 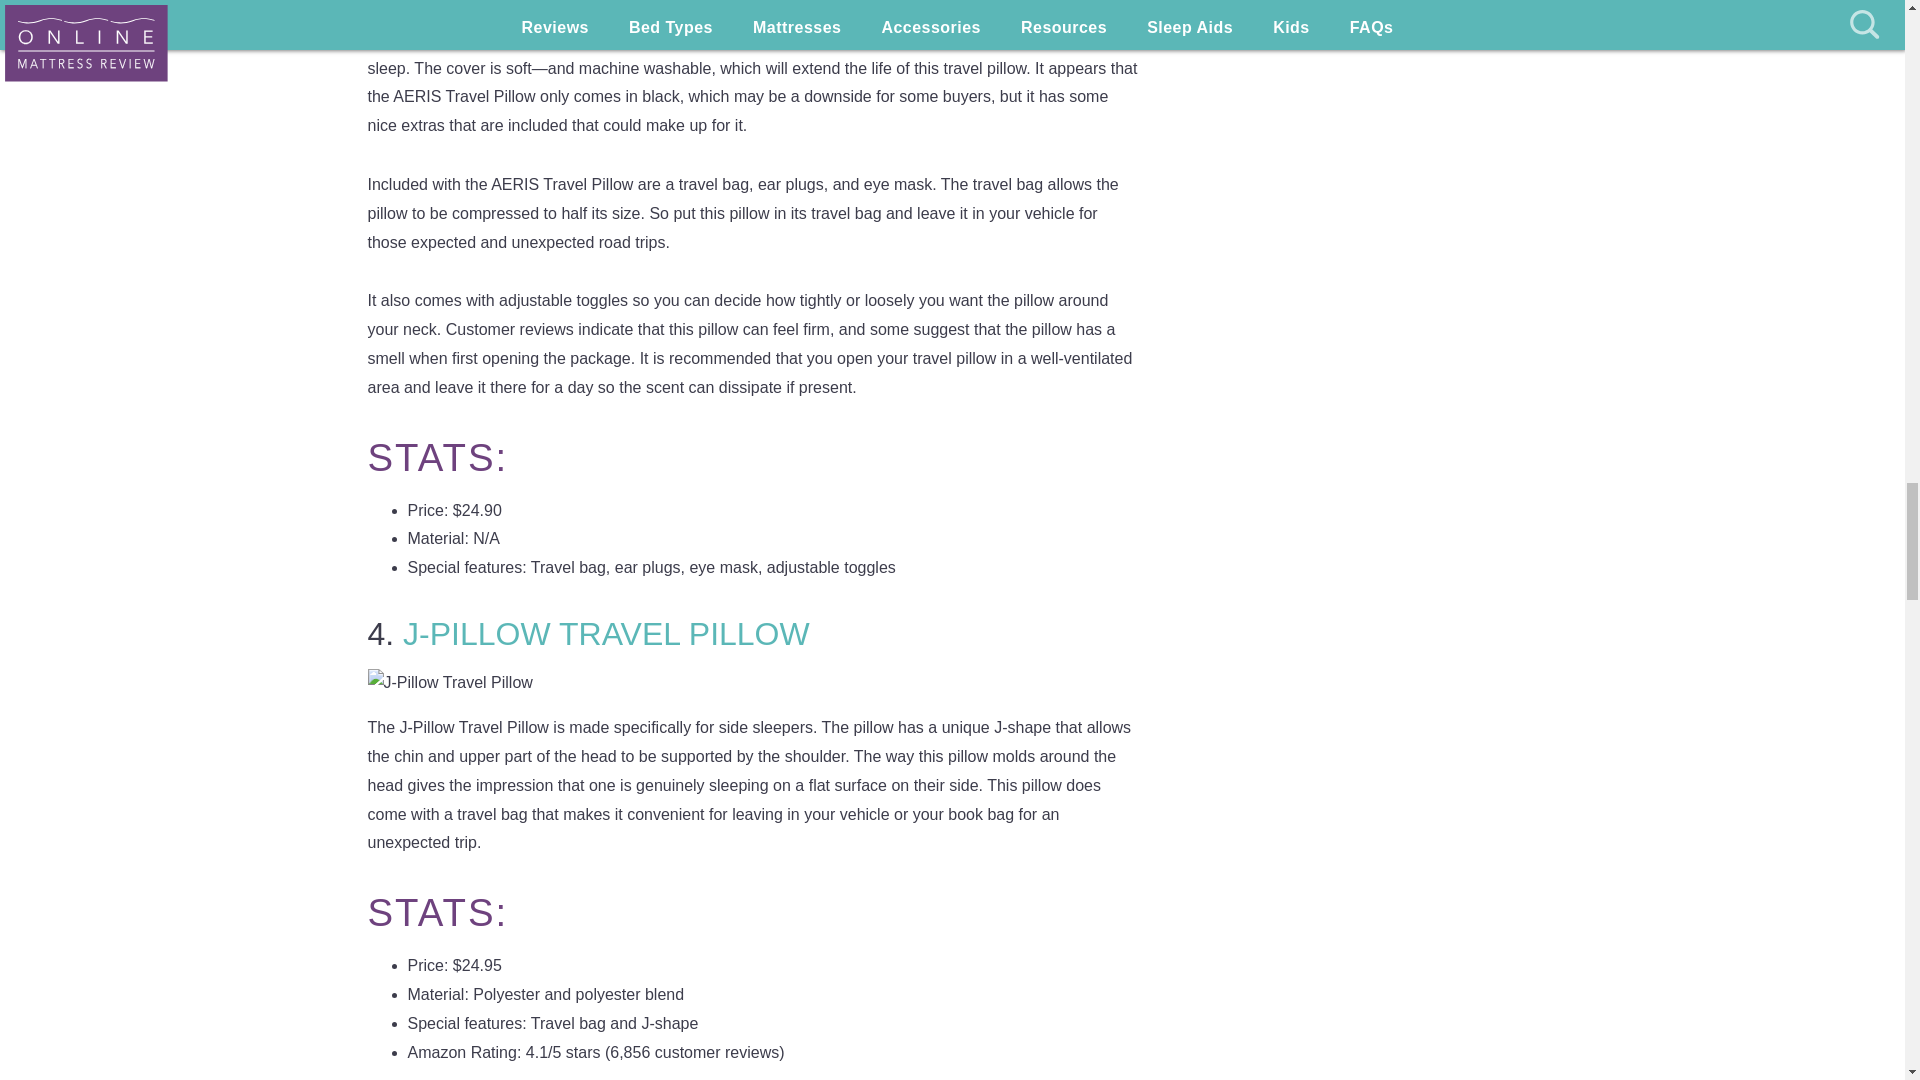 What do you see at coordinates (606, 634) in the screenshot?
I see `J-PILLOW TRAVEL PILLOW` at bounding box center [606, 634].